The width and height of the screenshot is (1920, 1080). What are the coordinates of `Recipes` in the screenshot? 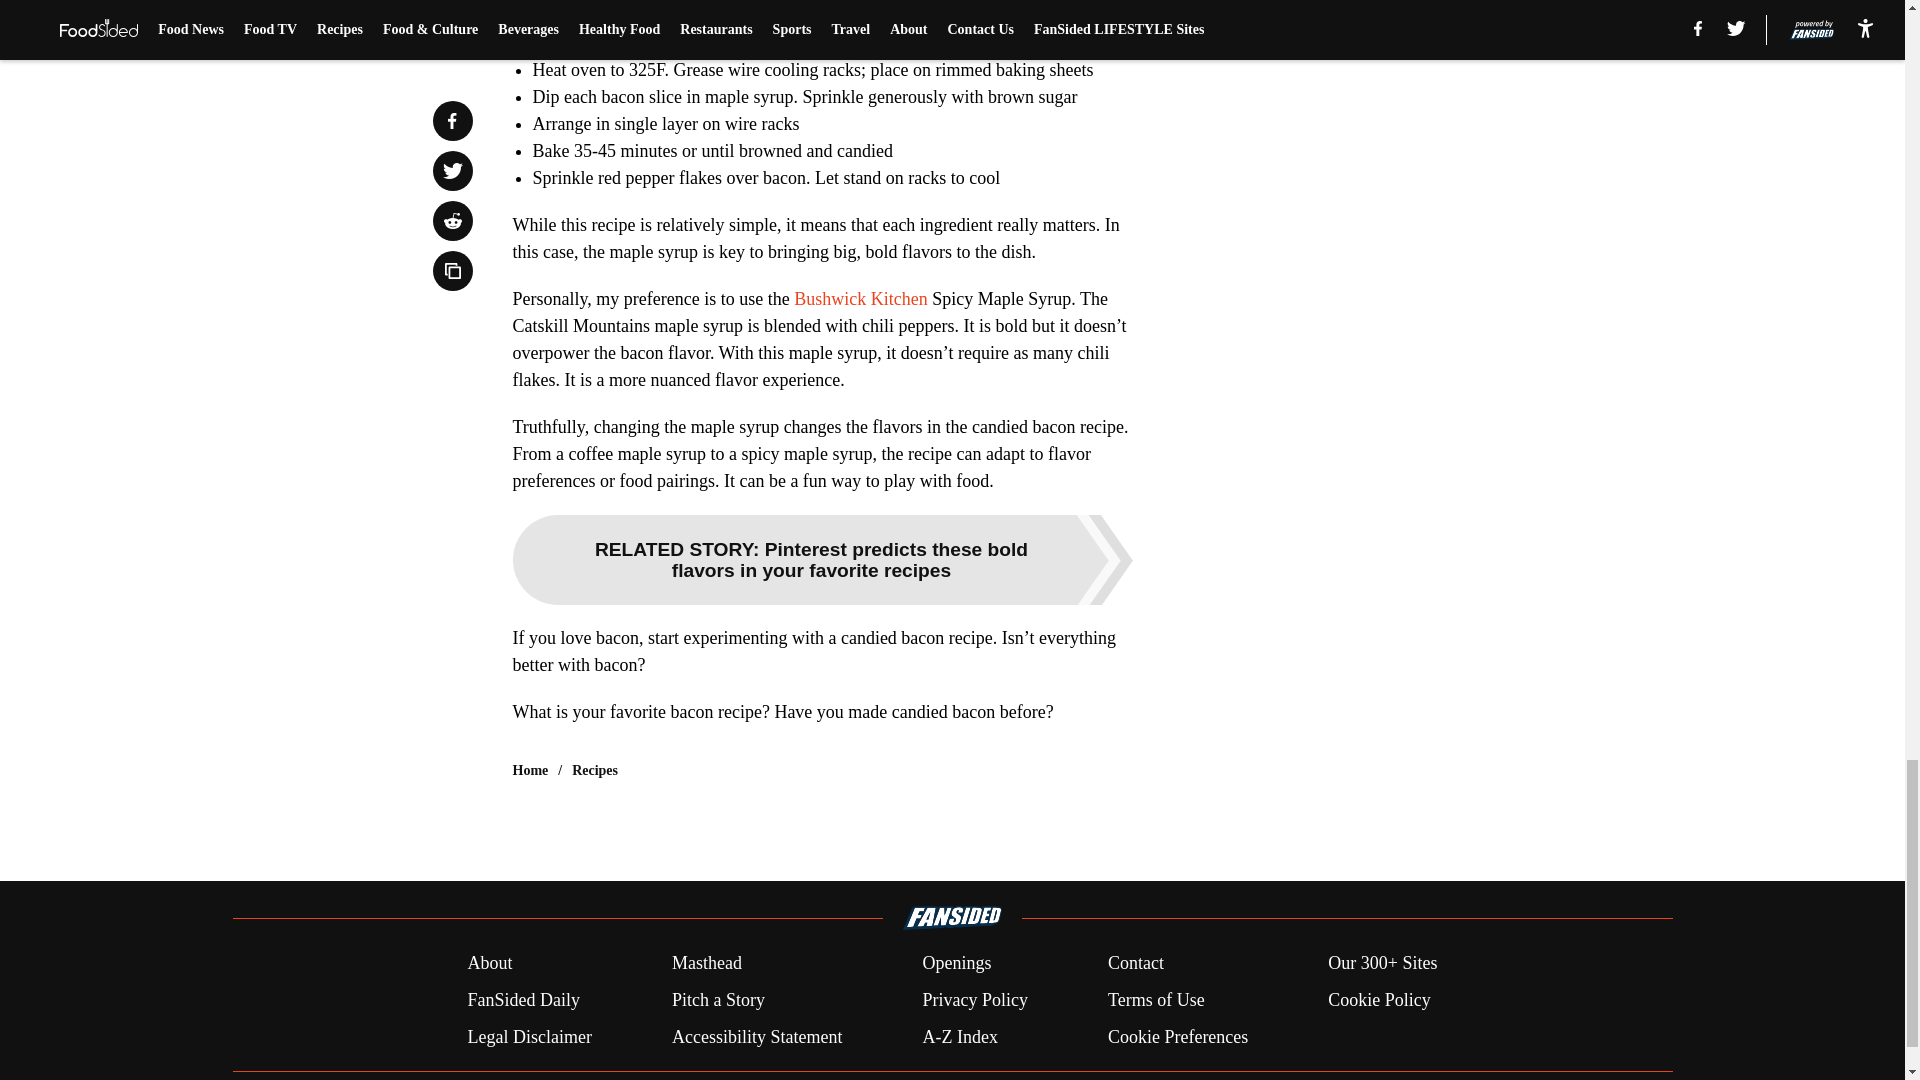 It's located at (595, 770).